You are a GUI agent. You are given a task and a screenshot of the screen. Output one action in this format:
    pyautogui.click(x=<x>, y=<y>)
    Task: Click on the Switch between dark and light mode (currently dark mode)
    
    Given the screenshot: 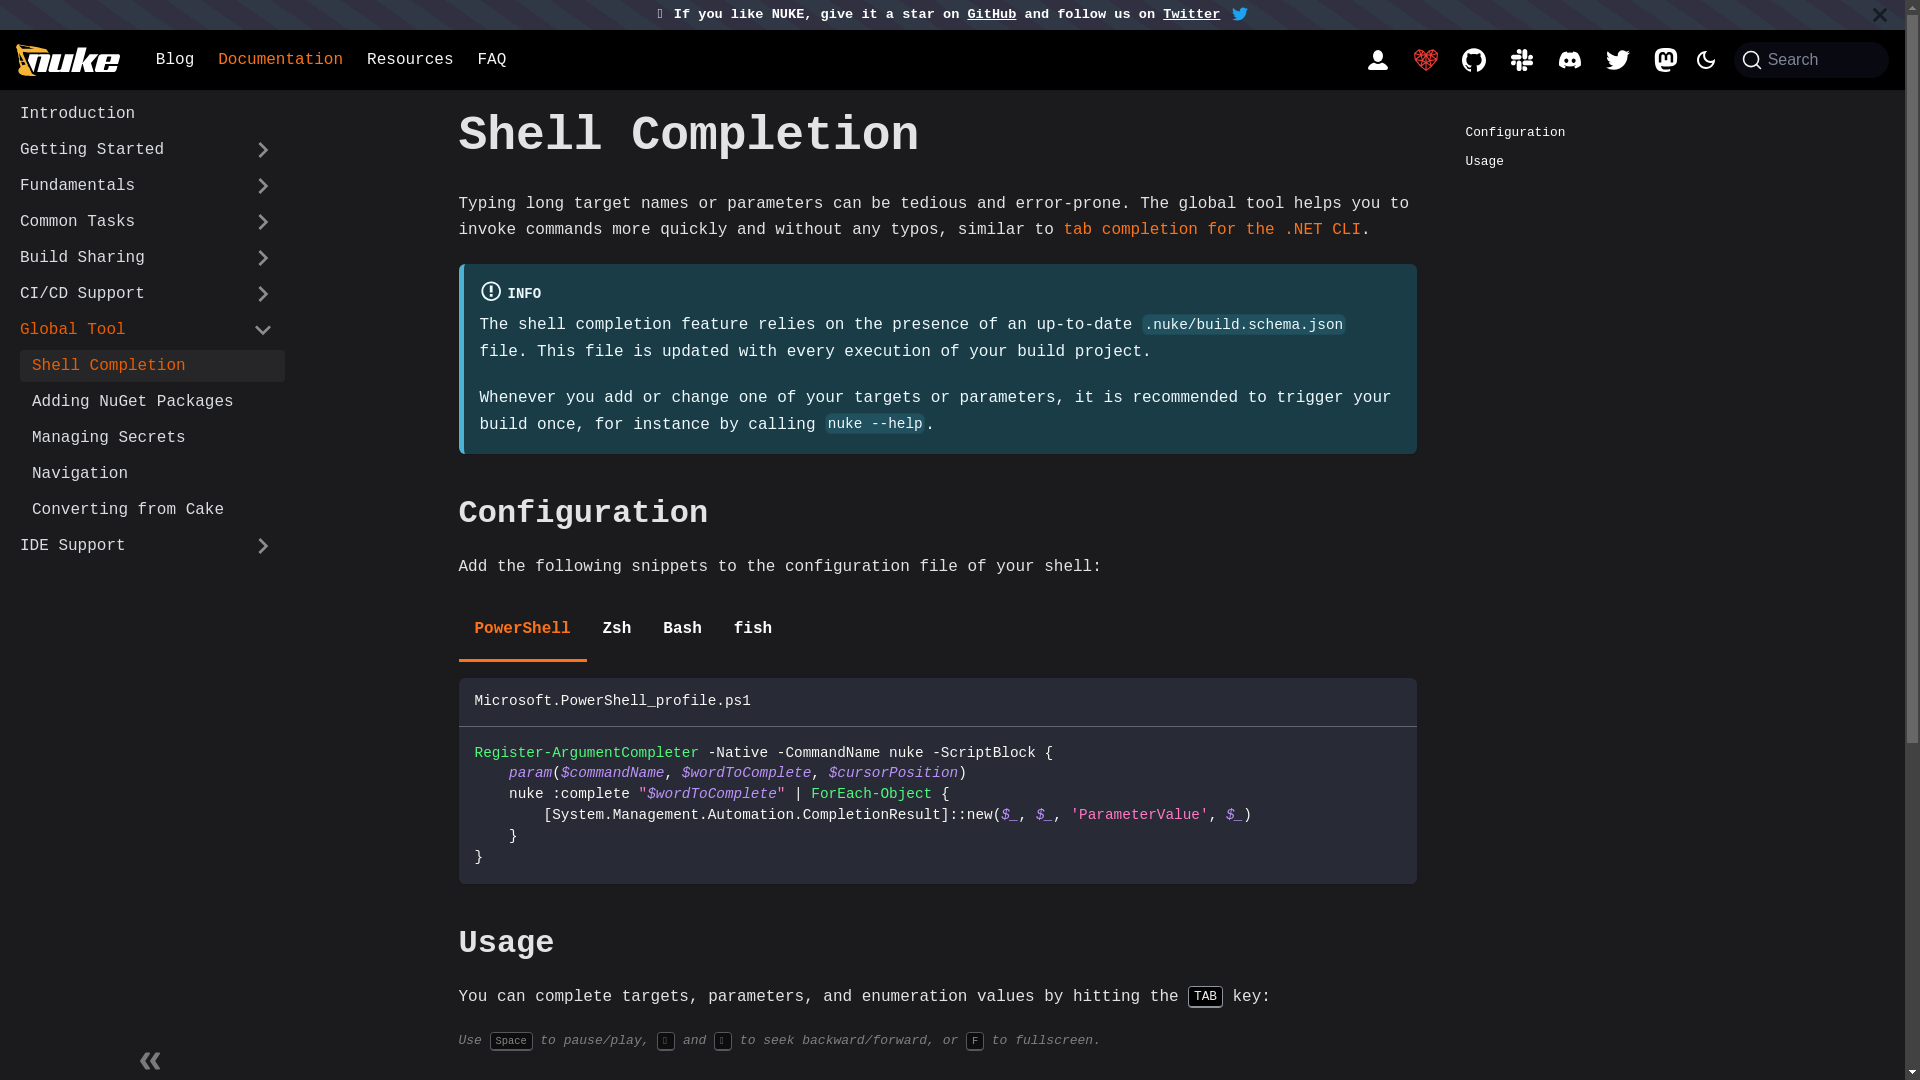 What is the action you would take?
    pyautogui.click(x=1706, y=60)
    